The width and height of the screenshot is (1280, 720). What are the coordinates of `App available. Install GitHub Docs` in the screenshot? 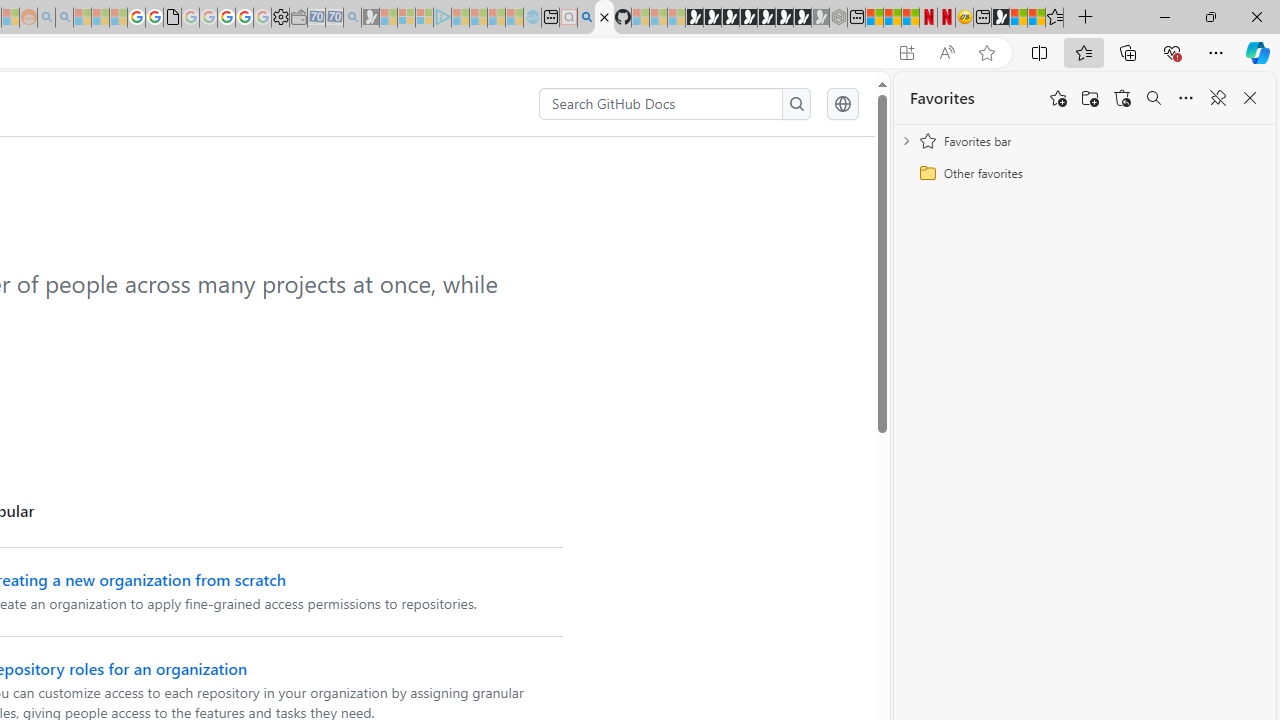 It's located at (906, 53).